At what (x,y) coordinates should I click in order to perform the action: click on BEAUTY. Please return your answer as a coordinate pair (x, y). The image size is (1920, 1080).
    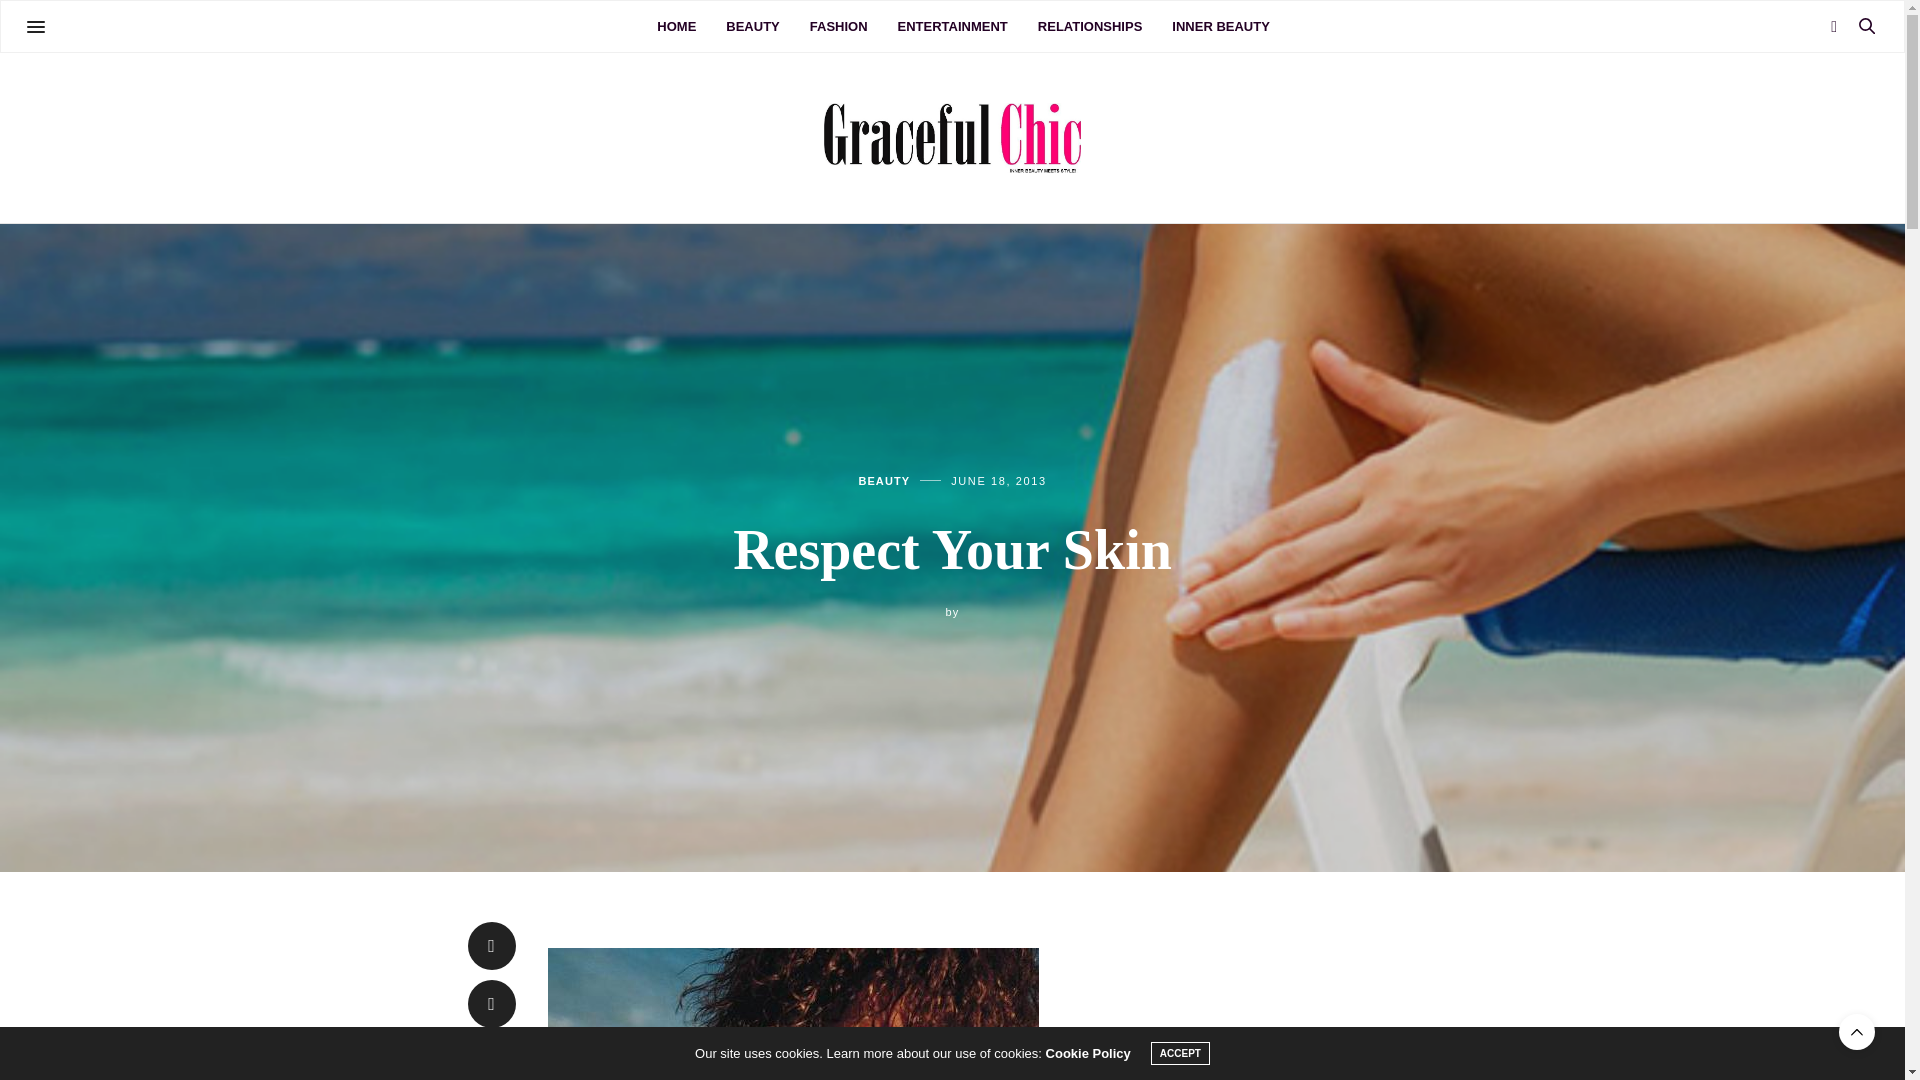
    Looking at the image, I should click on (752, 26).